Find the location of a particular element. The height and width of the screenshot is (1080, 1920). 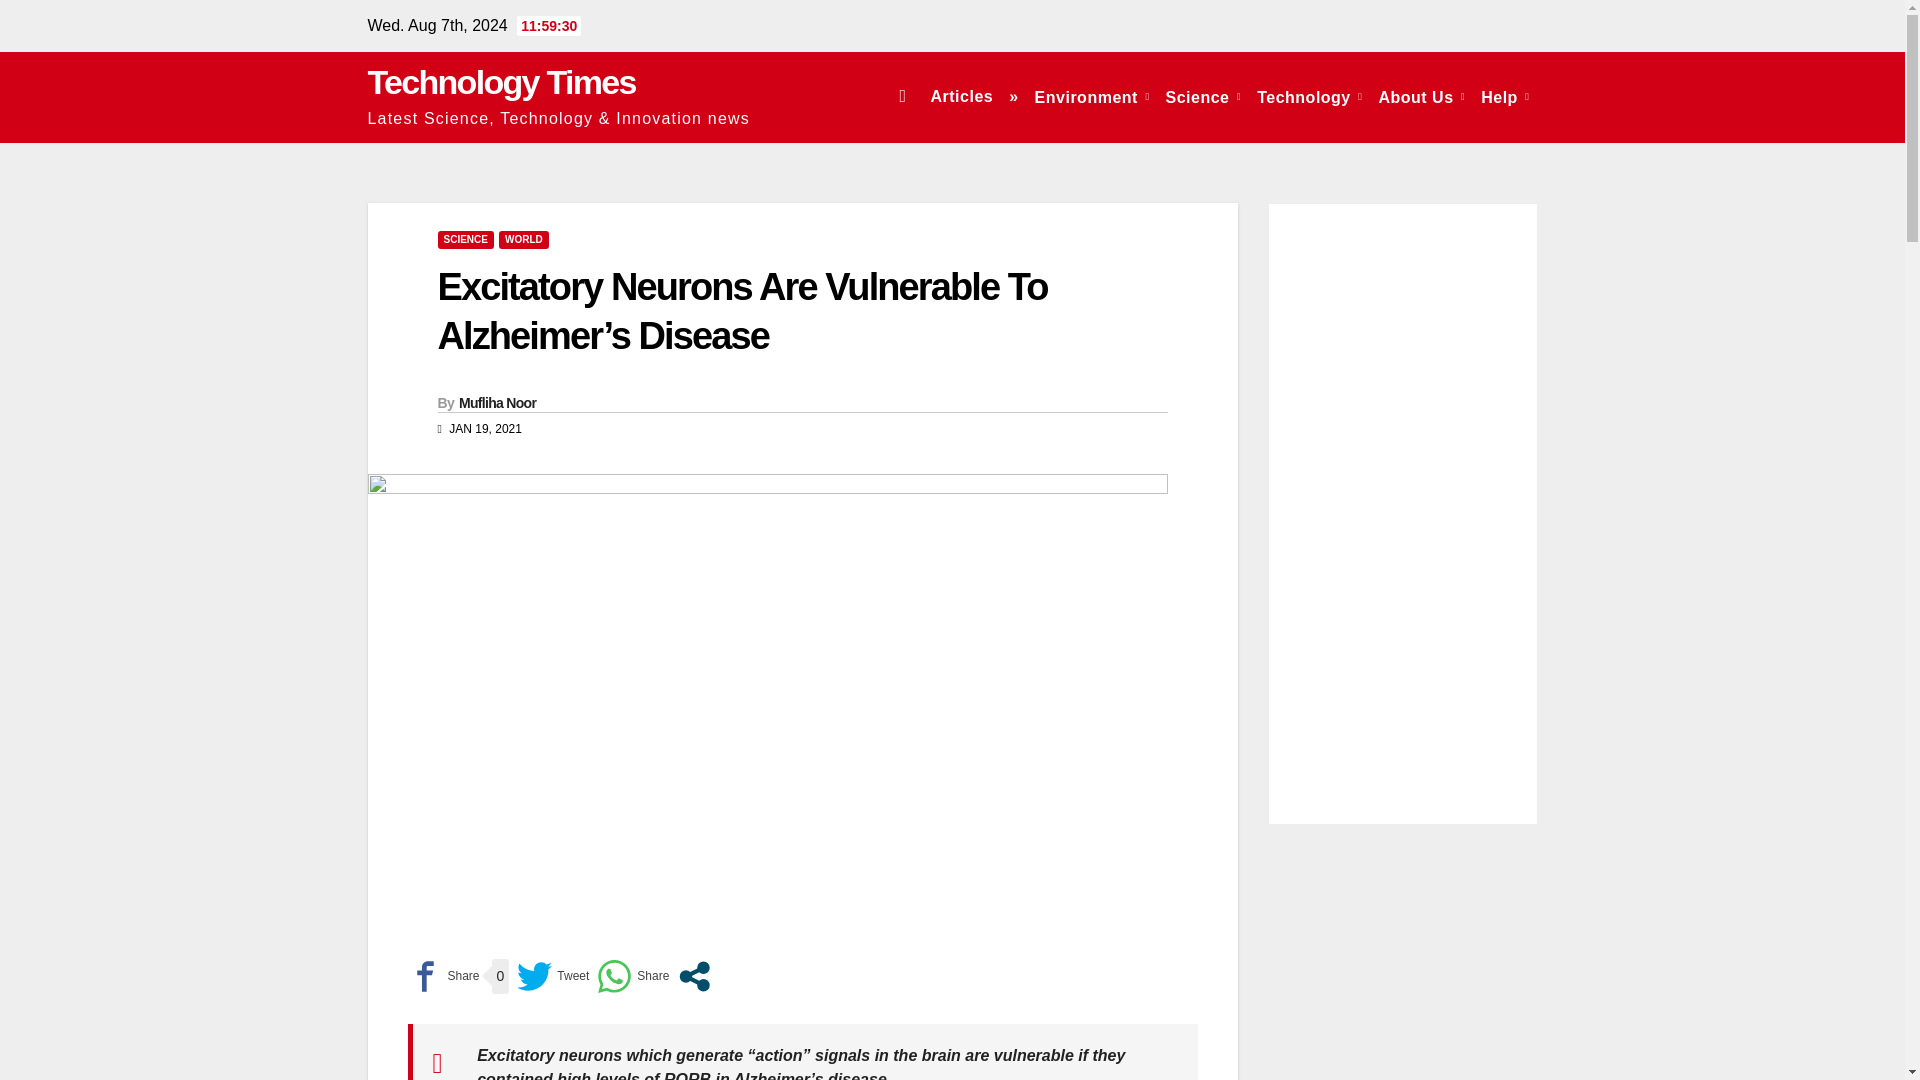

About Us is located at coordinates (1421, 96).